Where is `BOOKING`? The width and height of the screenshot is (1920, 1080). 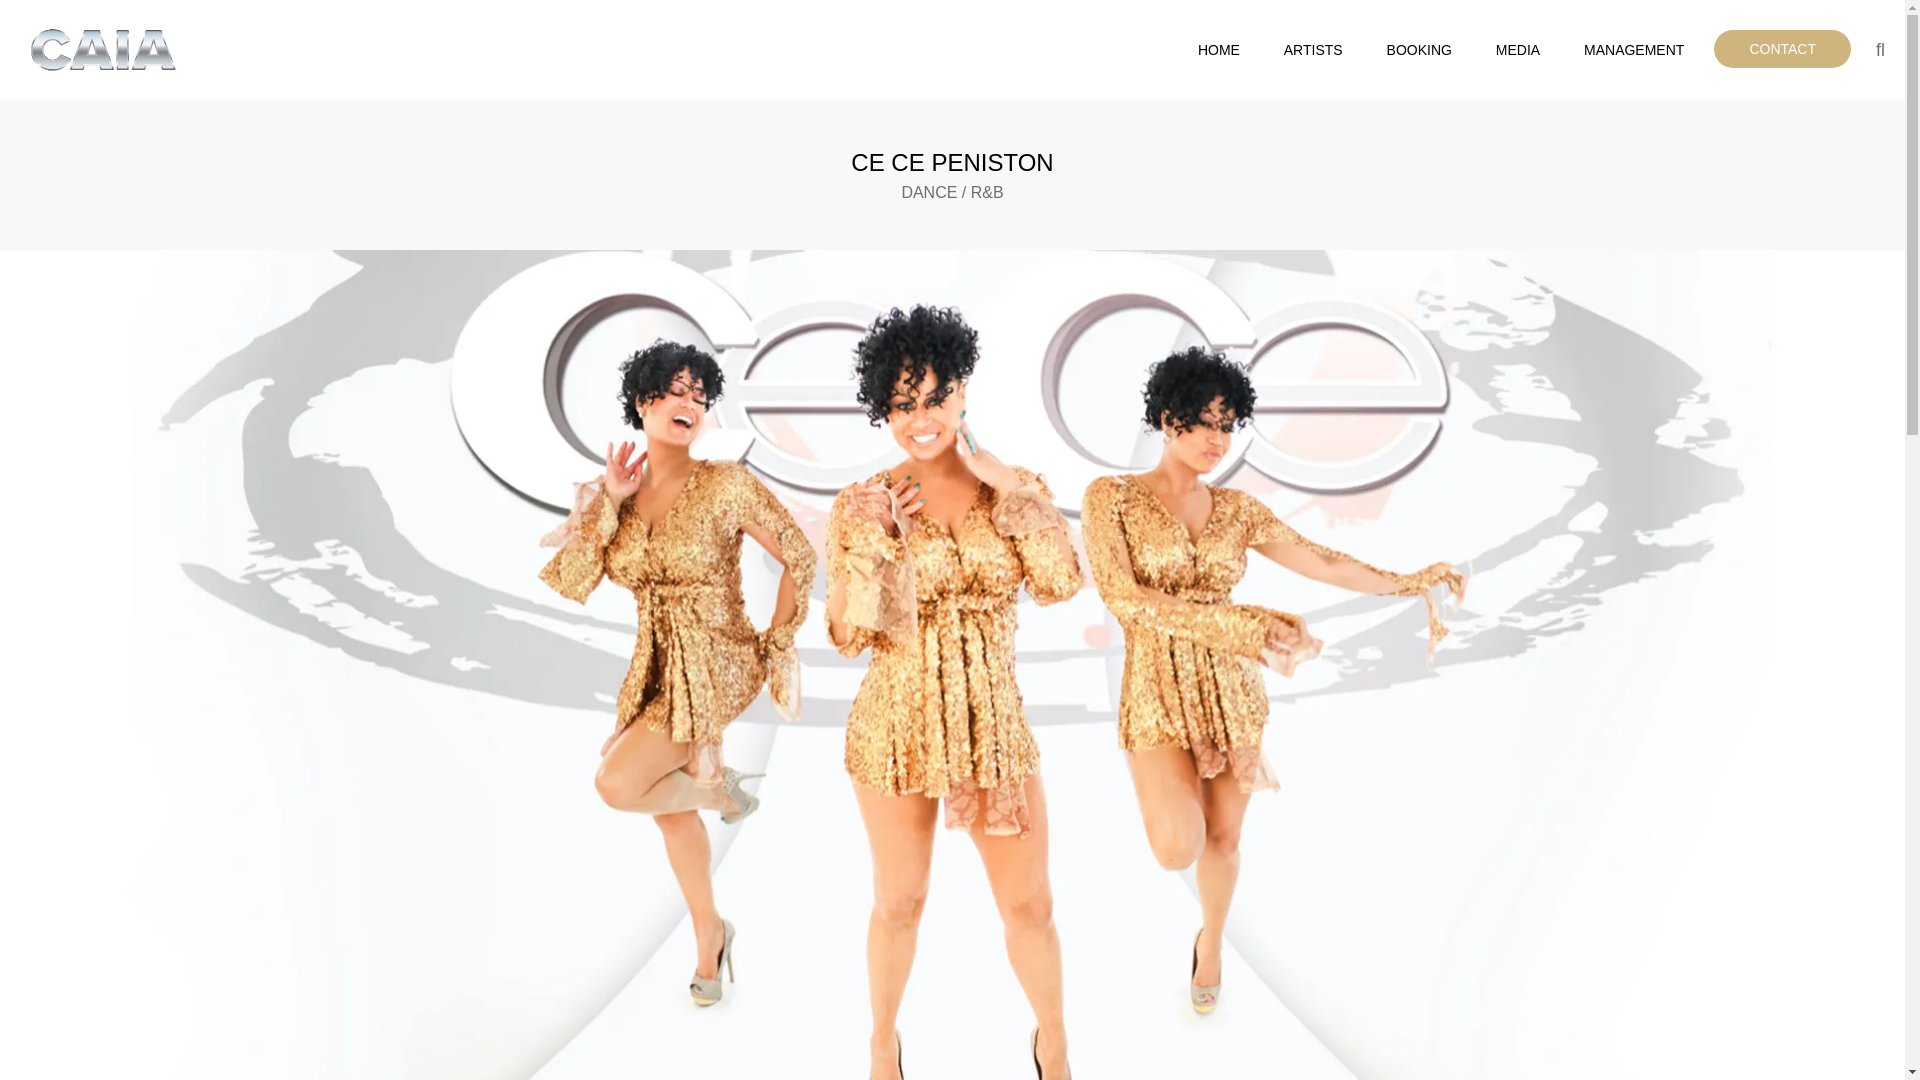 BOOKING is located at coordinates (1420, 50).